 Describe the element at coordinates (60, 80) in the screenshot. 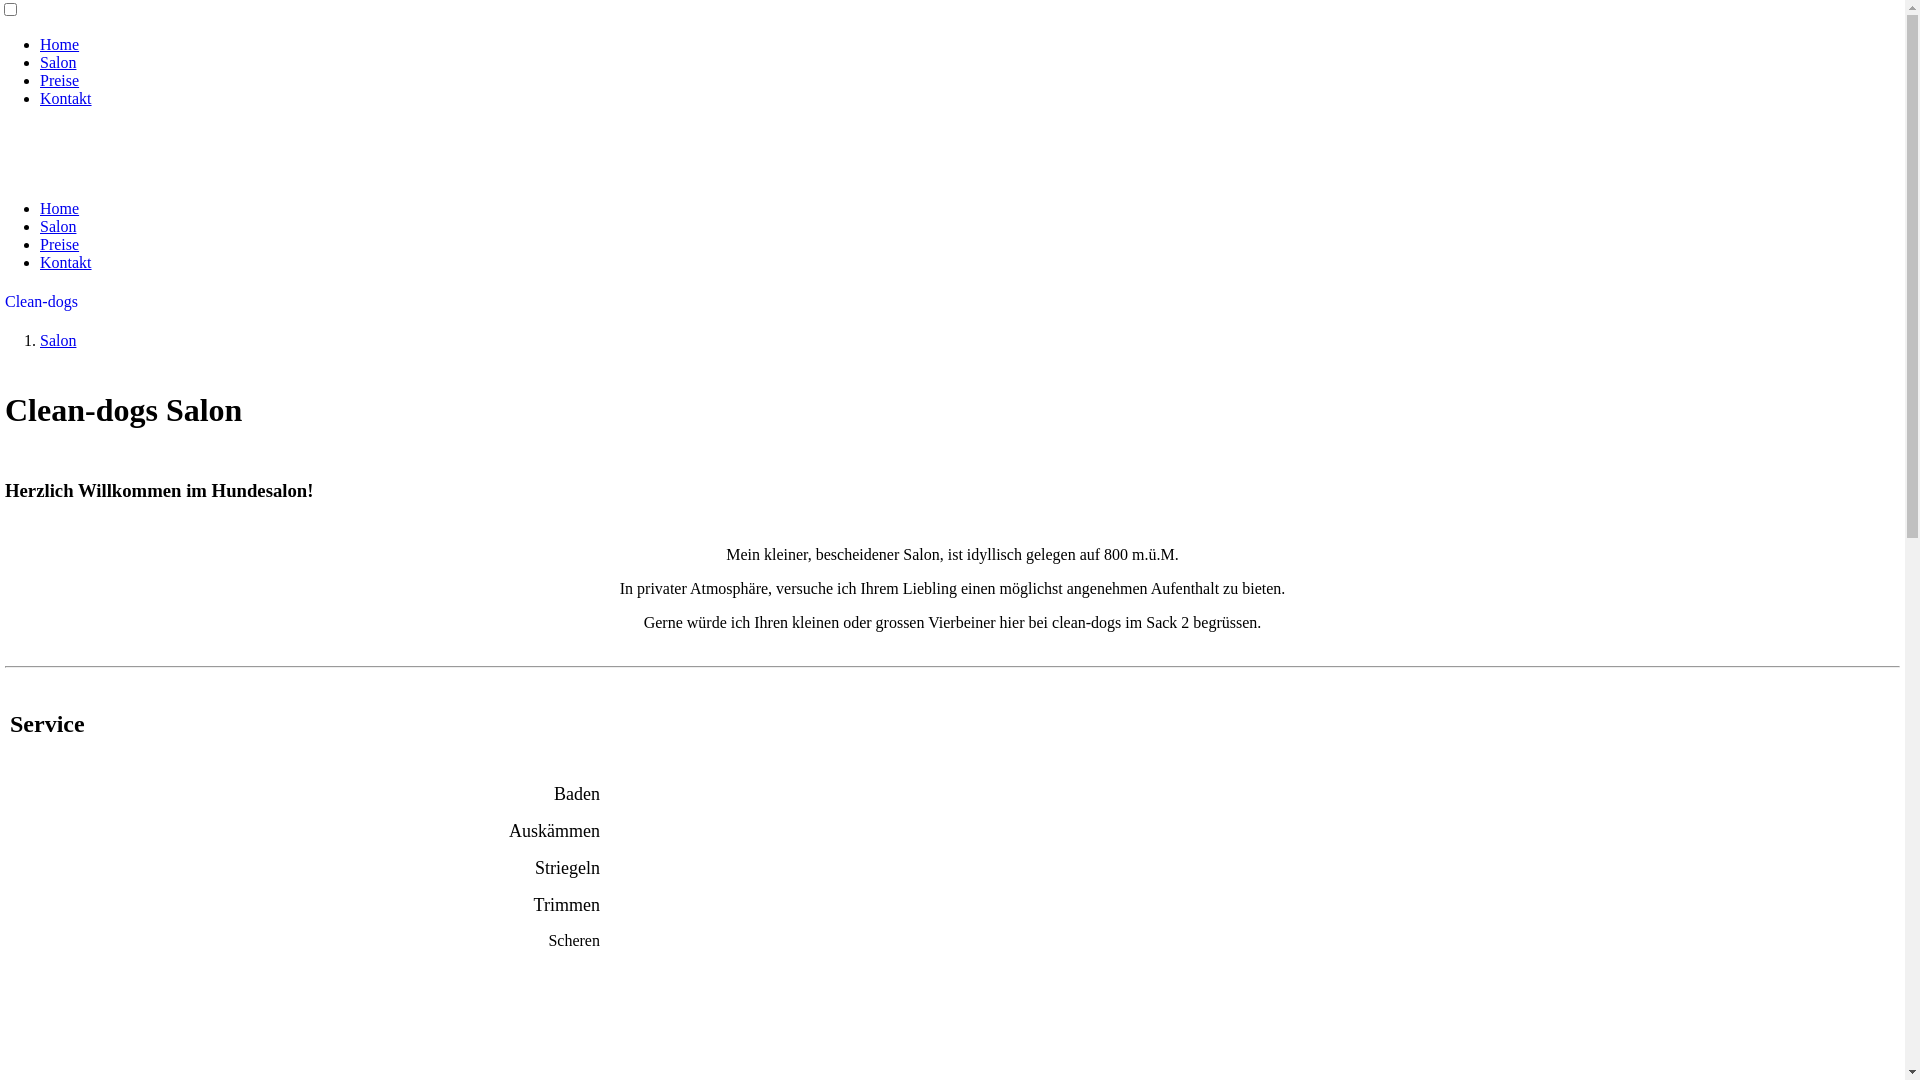

I see `Preise` at that location.